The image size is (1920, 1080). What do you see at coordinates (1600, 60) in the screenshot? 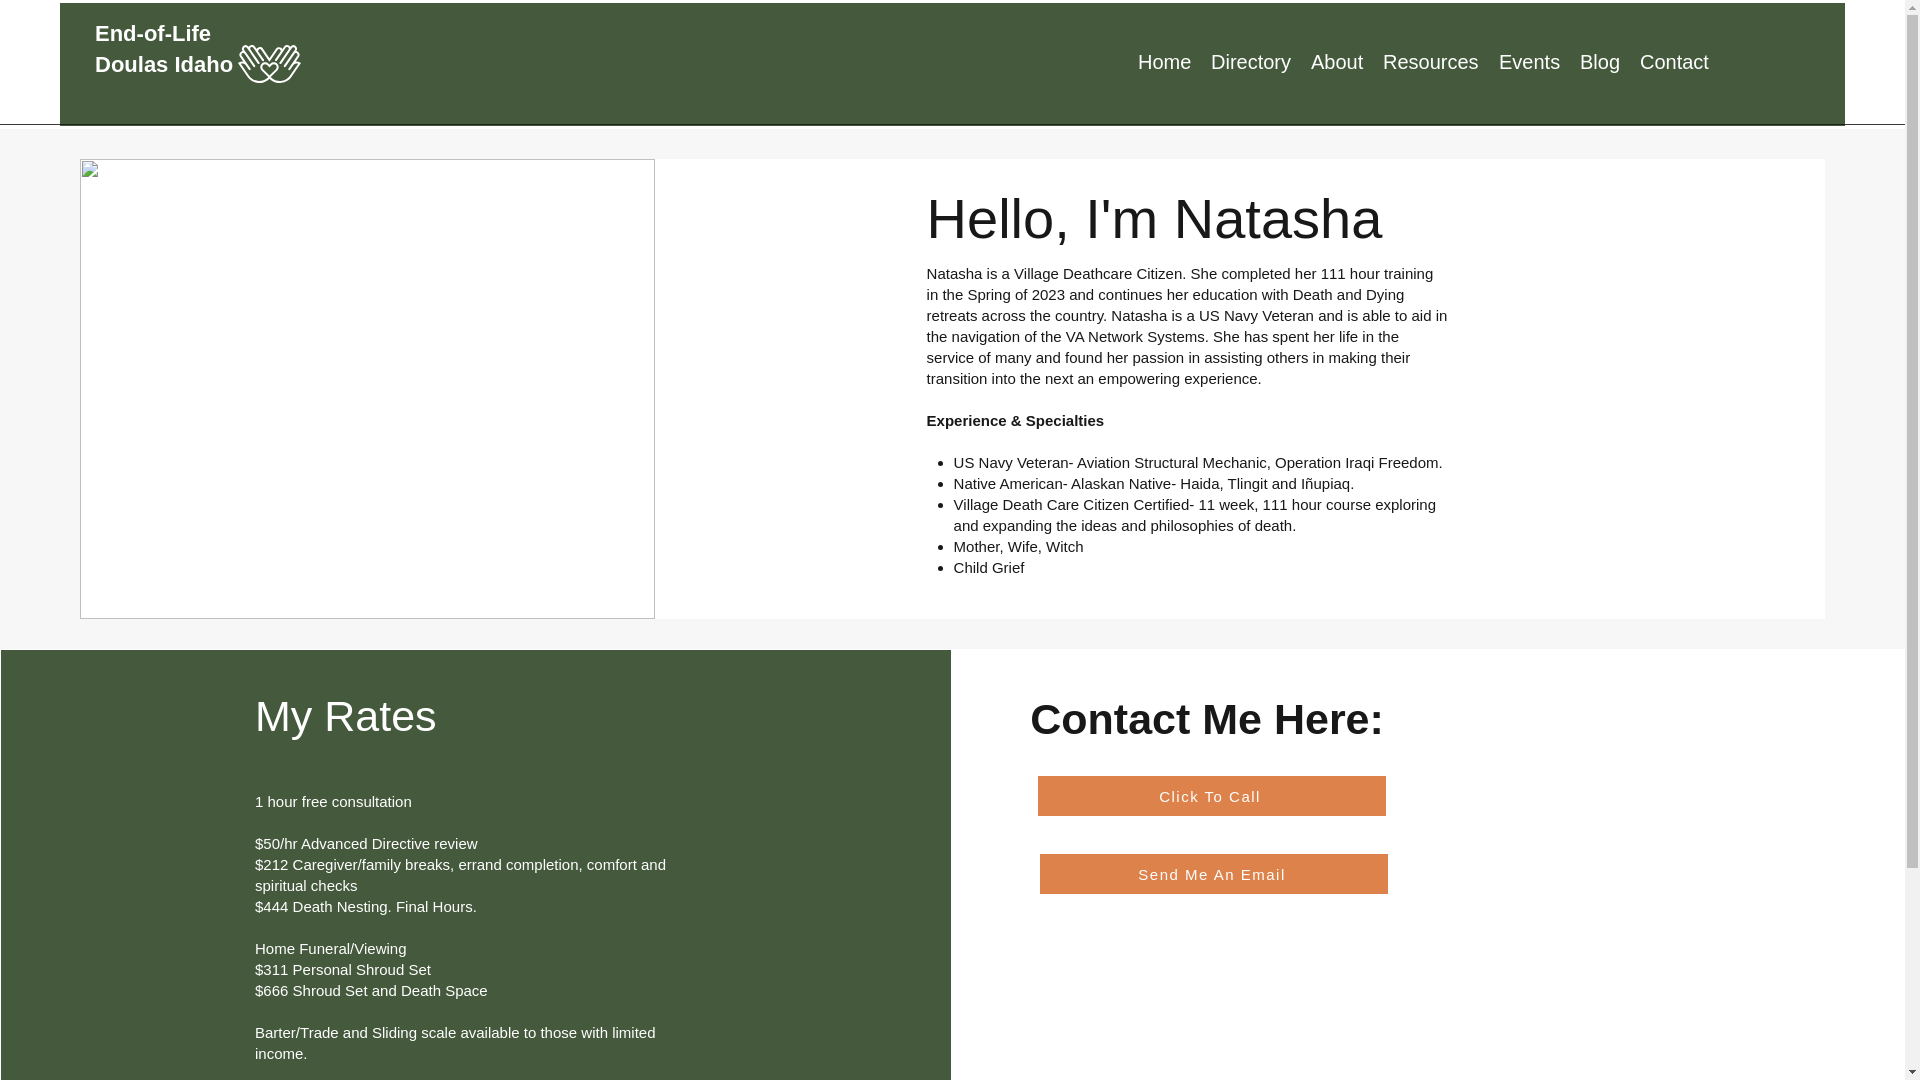
I see `Blog` at bounding box center [1600, 60].